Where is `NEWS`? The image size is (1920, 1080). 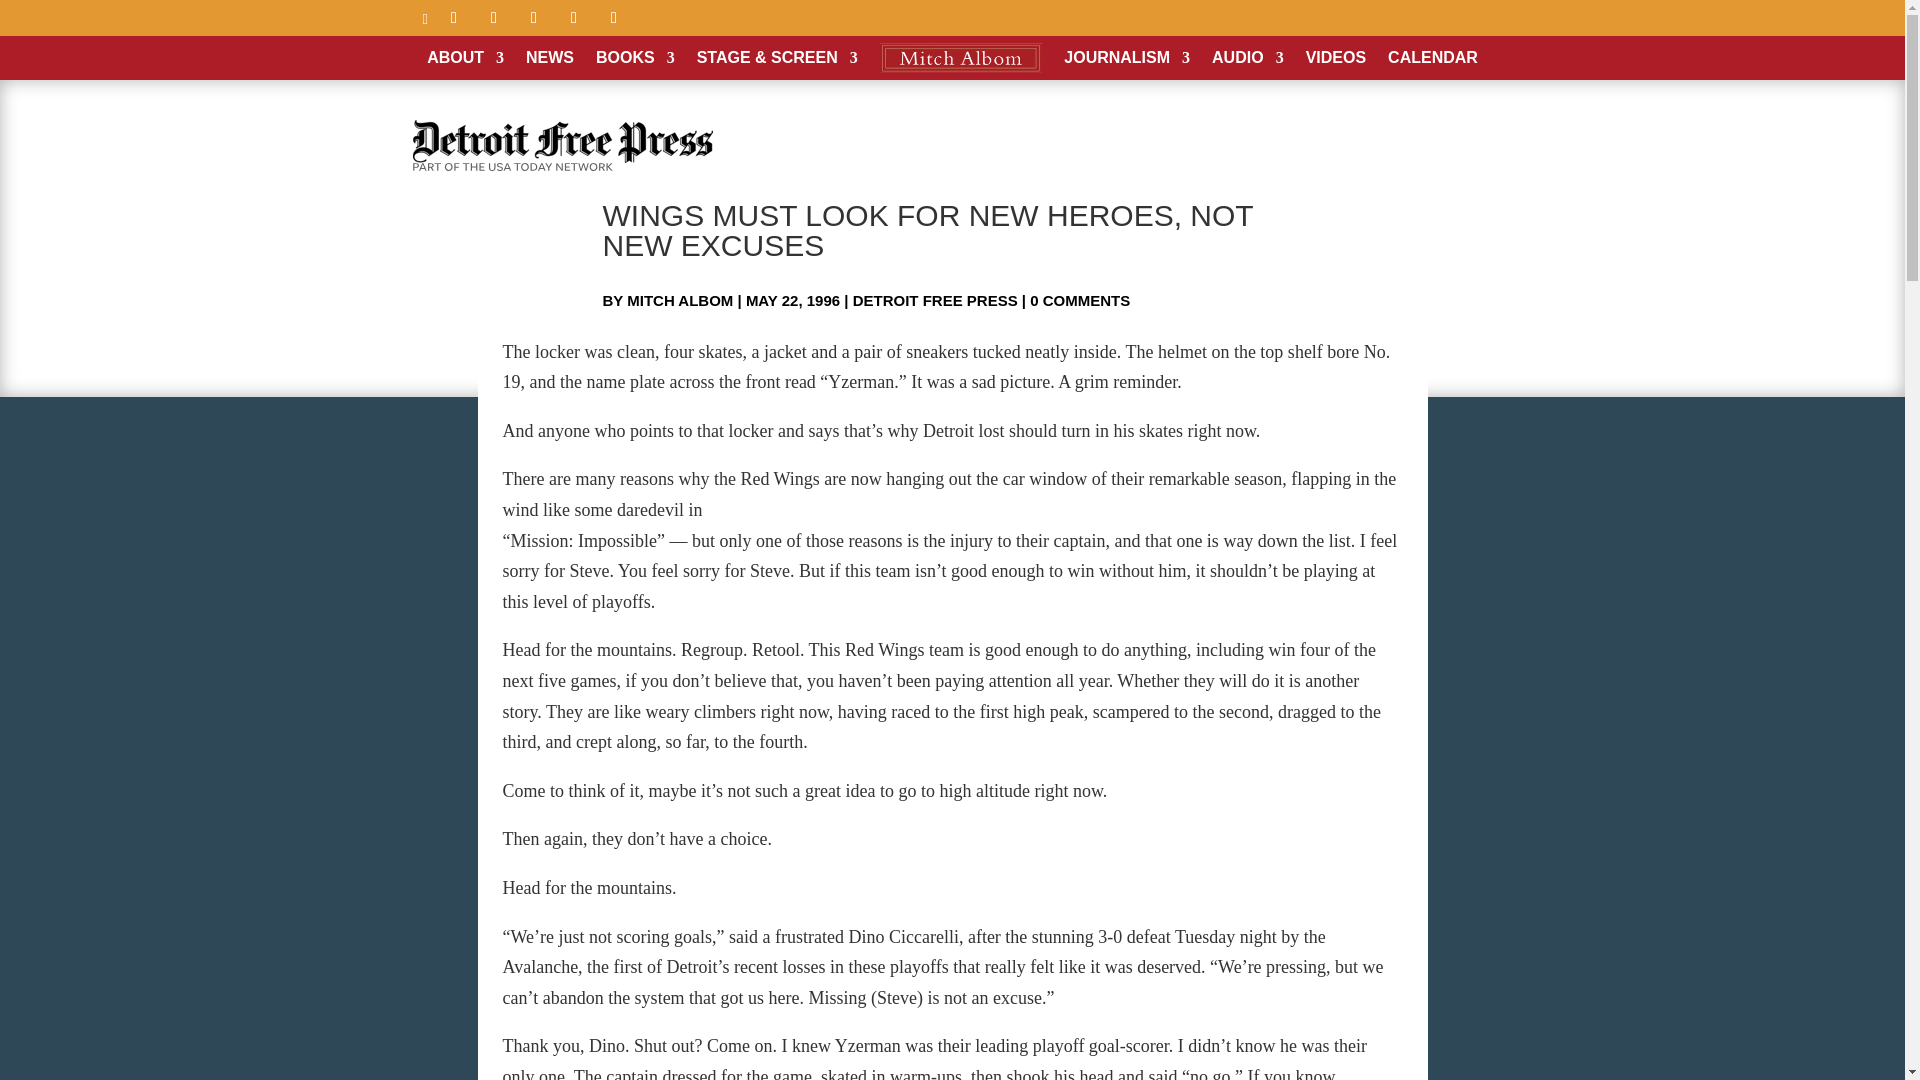 NEWS is located at coordinates (550, 57).